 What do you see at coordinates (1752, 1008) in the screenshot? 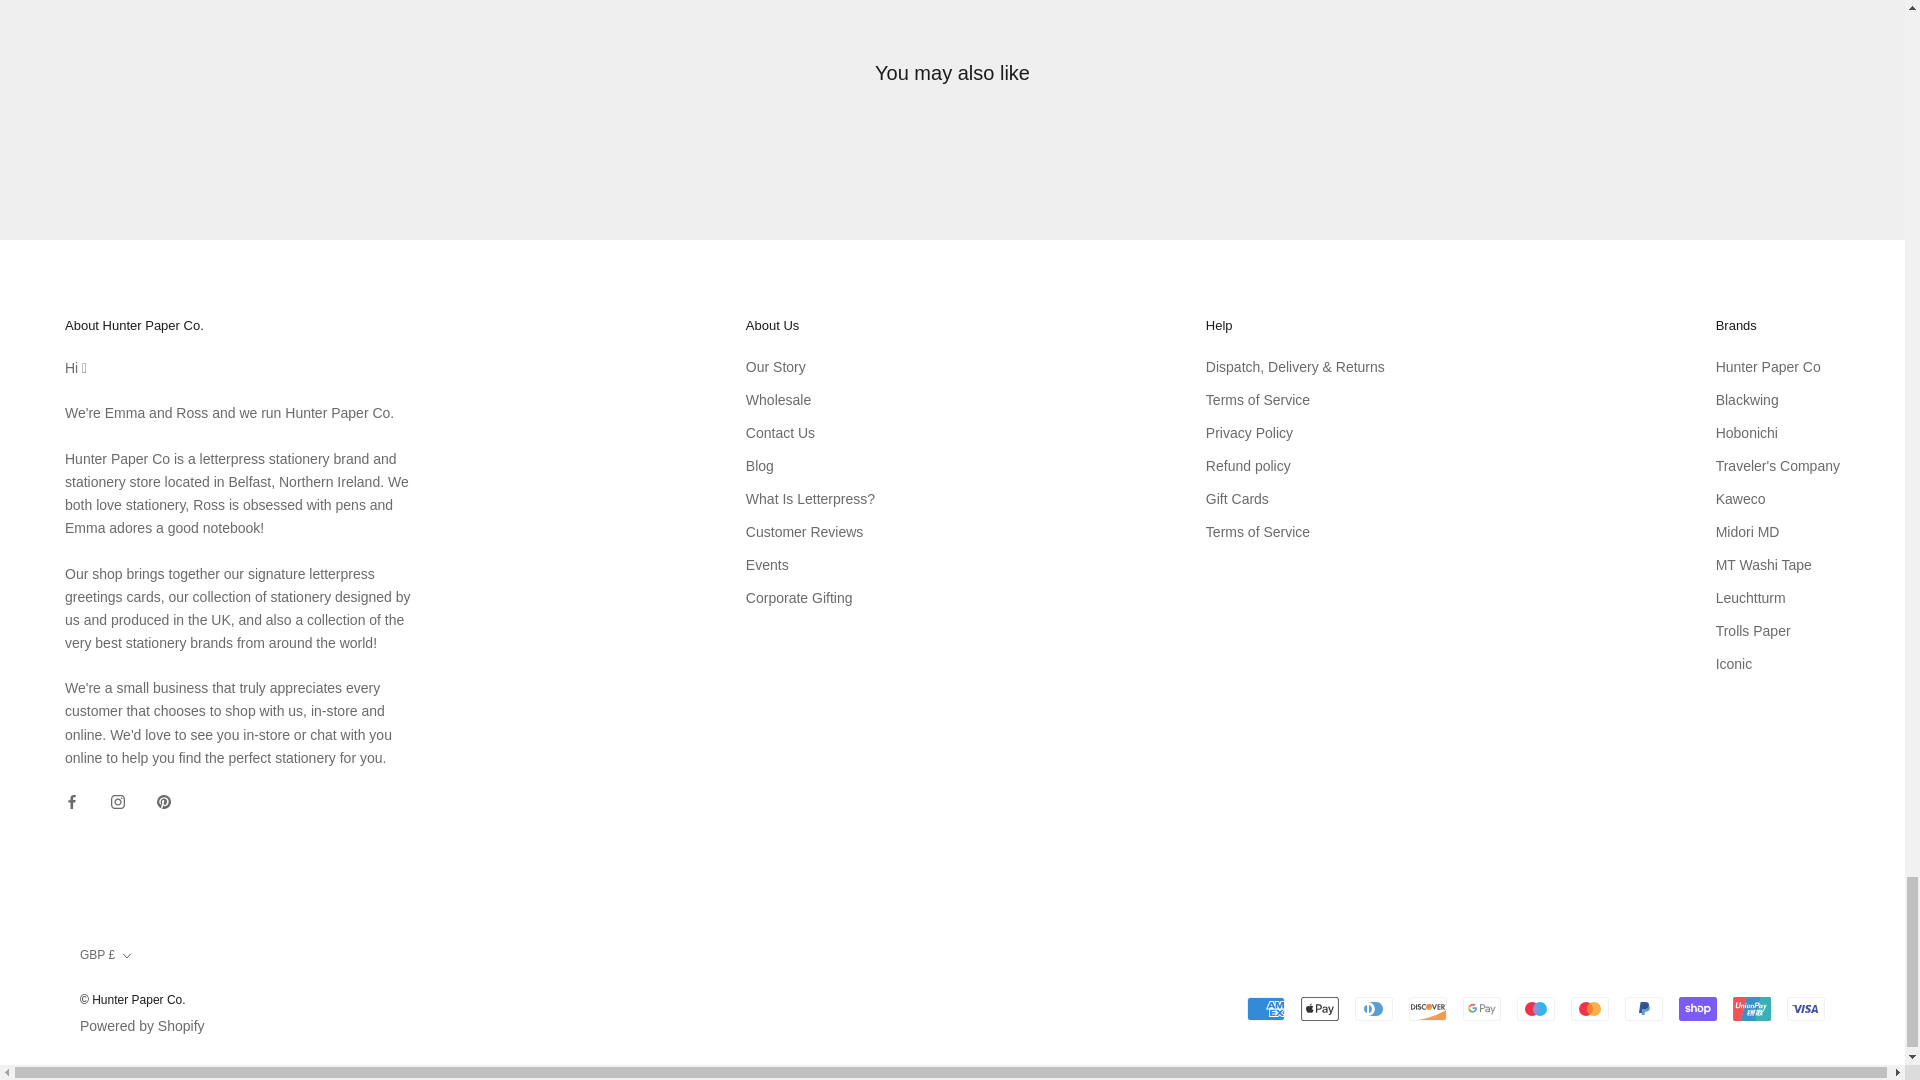
I see `Union Pay` at bounding box center [1752, 1008].